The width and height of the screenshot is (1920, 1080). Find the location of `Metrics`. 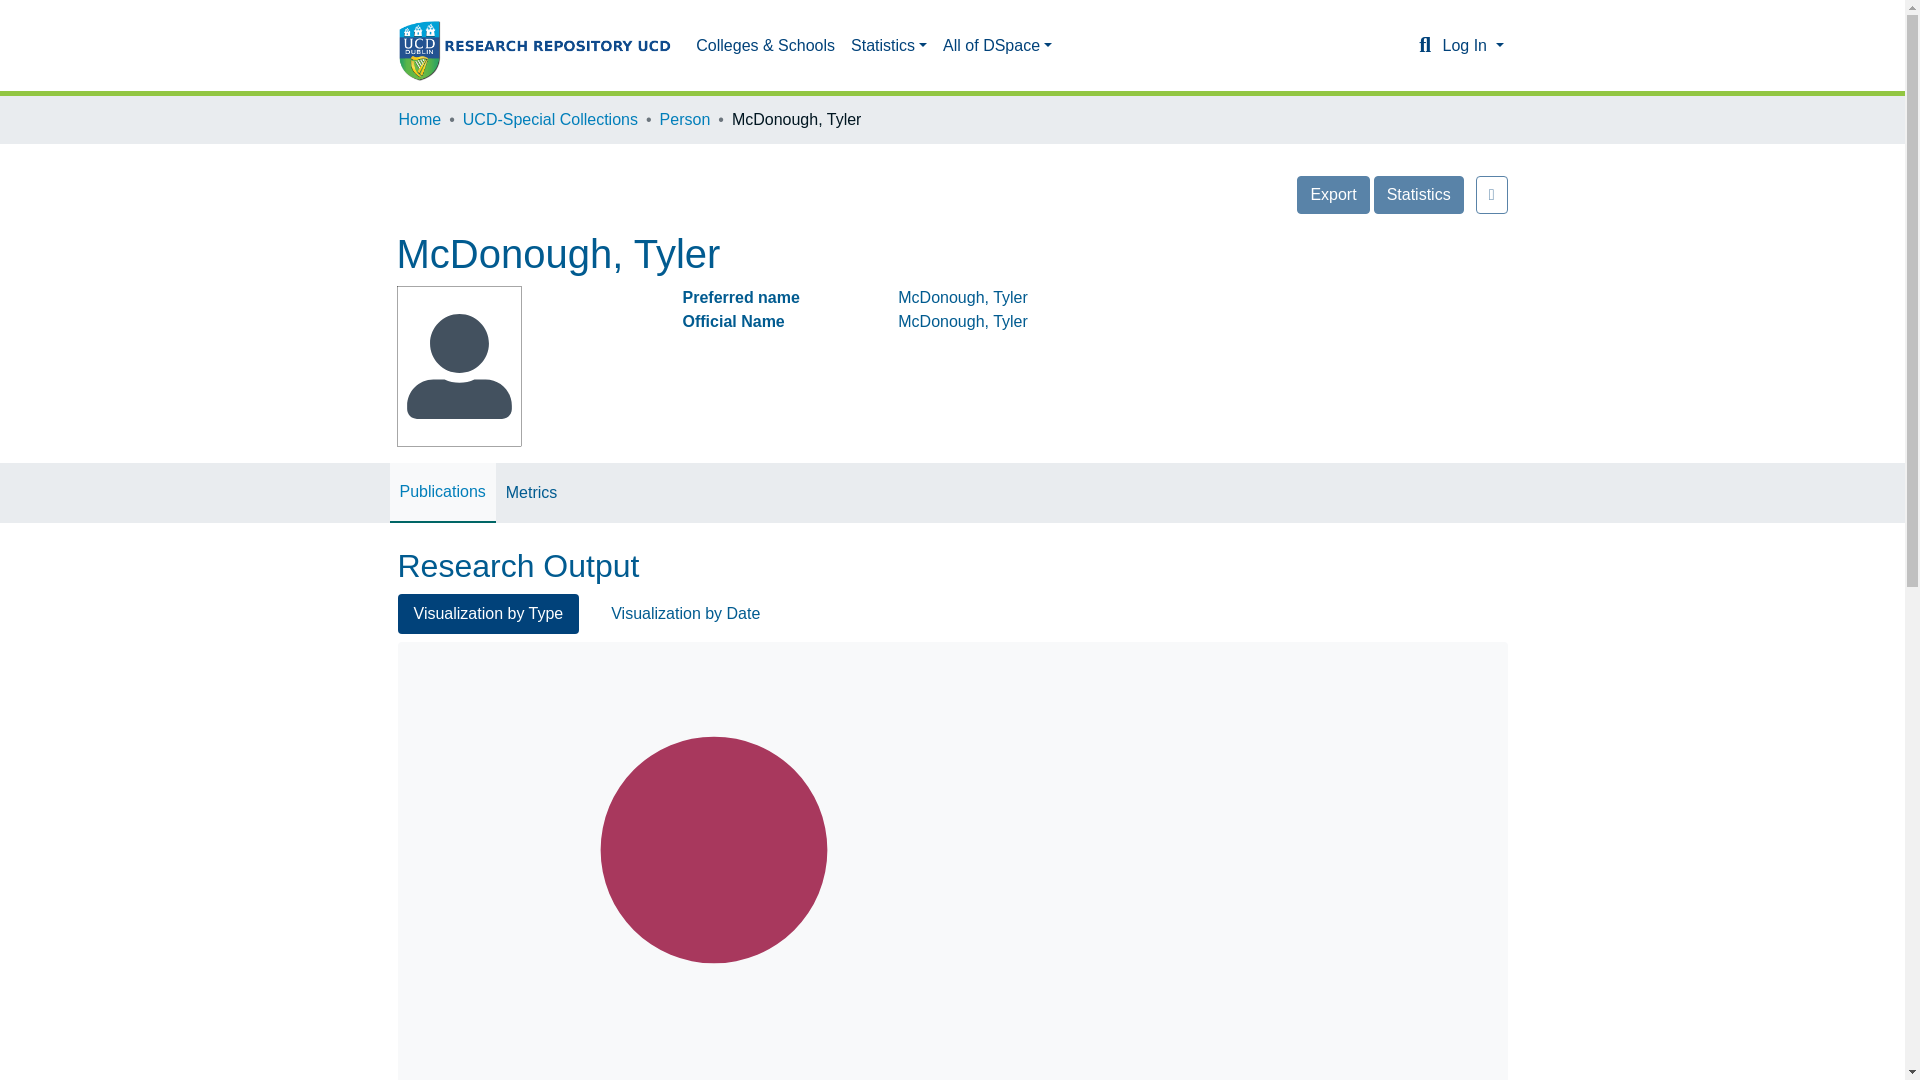

Metrics is located at coordinates (532, 380).